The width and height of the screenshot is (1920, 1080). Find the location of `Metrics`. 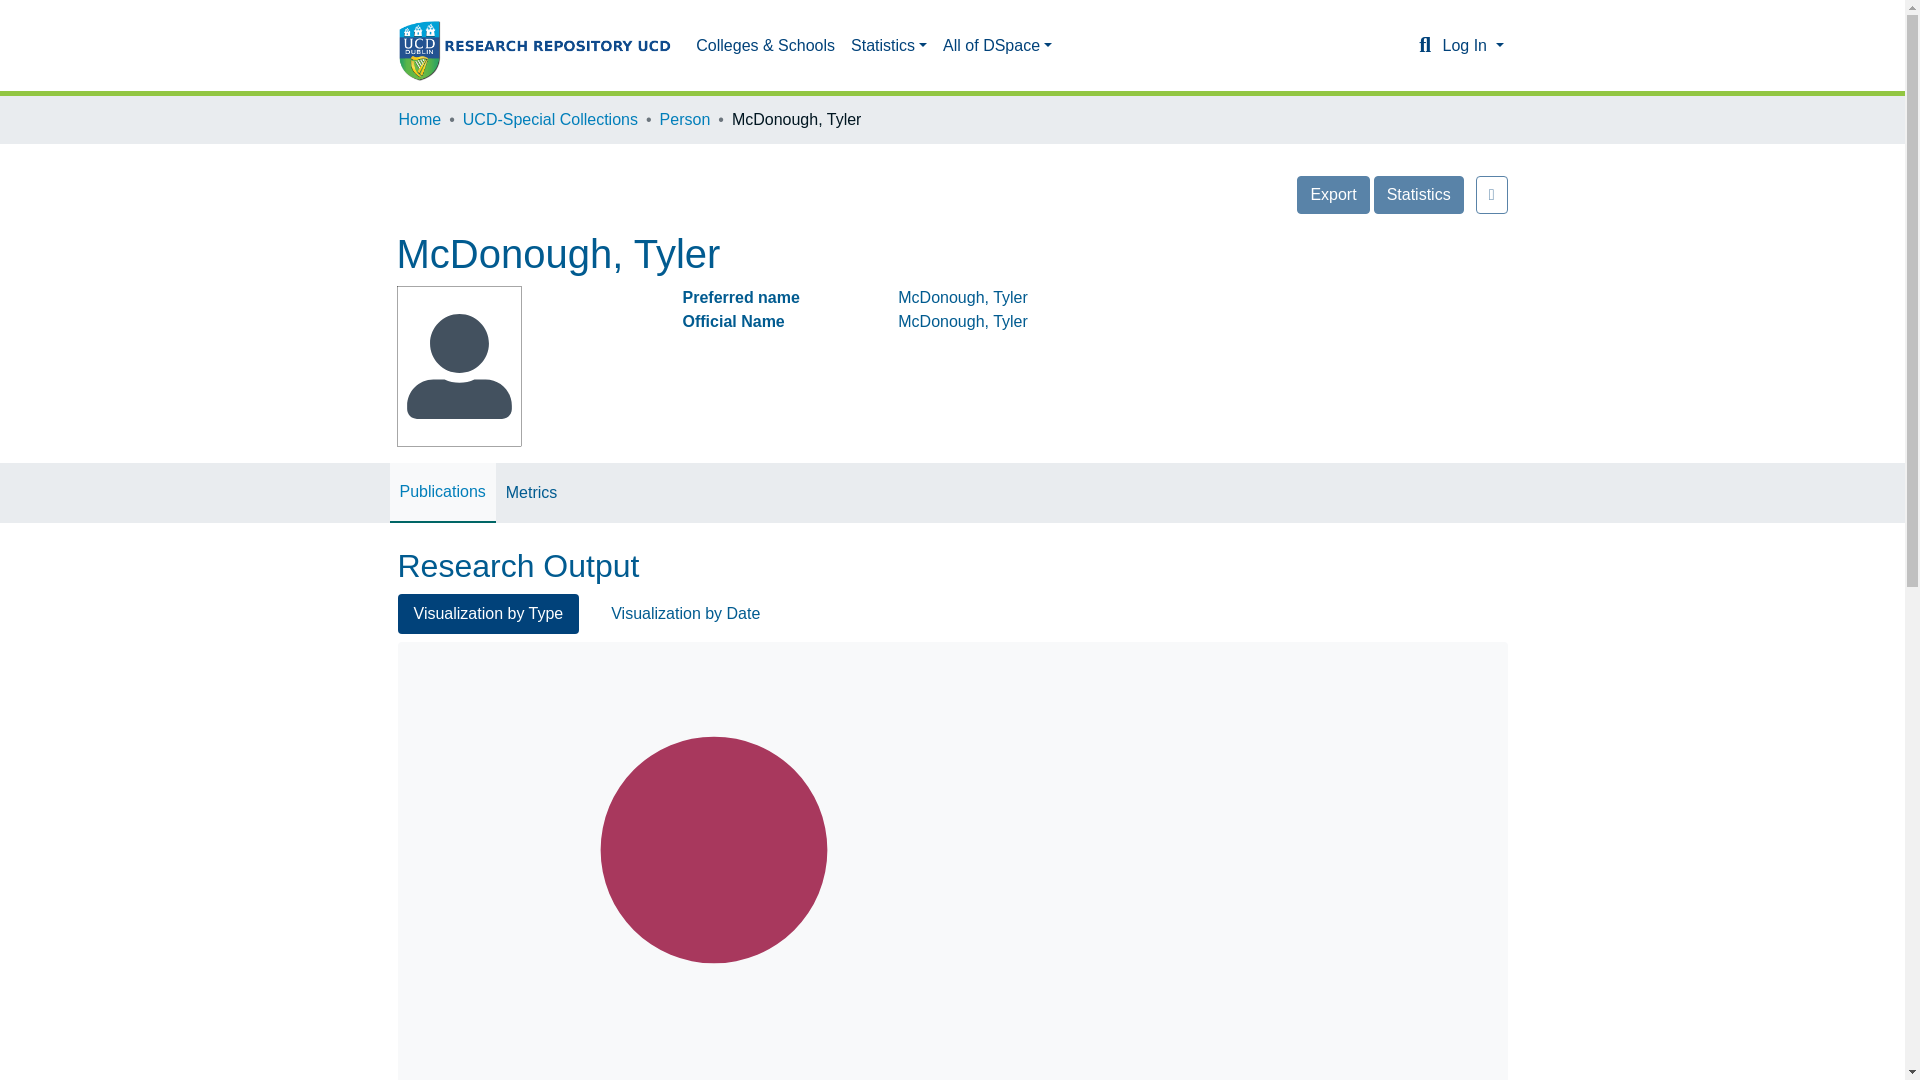

Metrics is located at coordinates (532, 380).